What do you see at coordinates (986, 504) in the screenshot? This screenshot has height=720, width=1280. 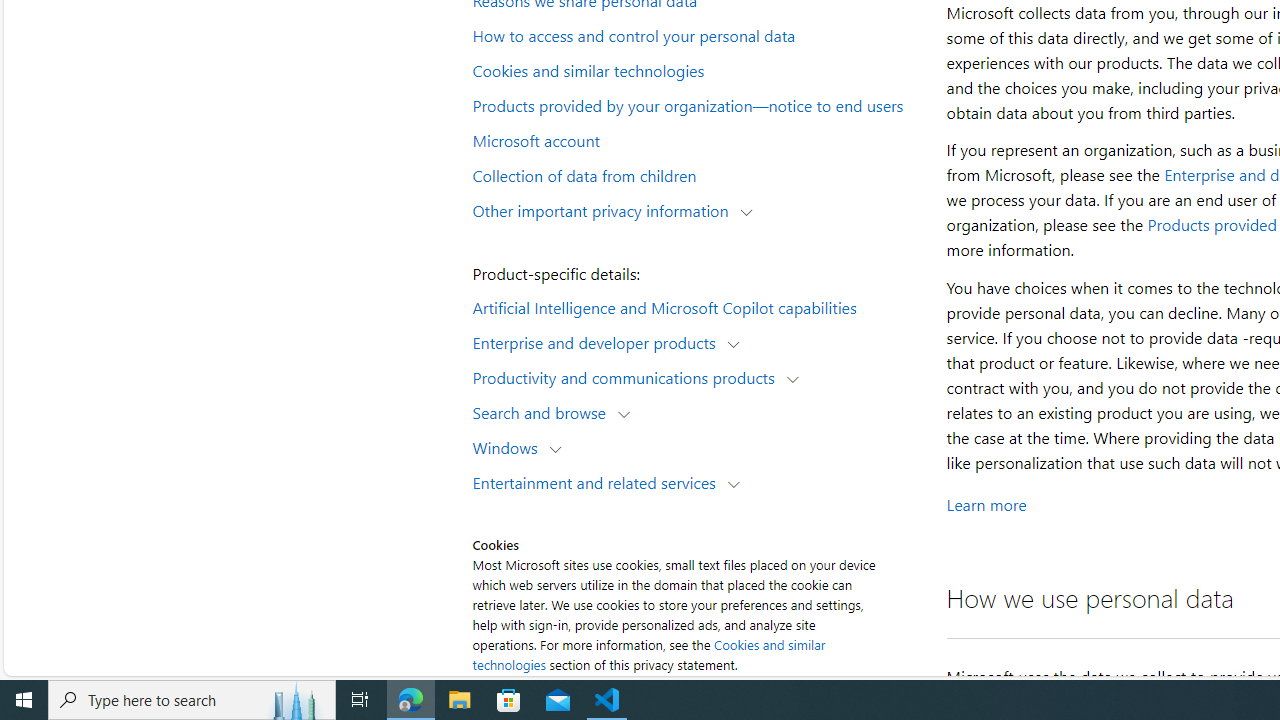 I see `Learn more about Personal data we collect` at bounding box center [986, 504].